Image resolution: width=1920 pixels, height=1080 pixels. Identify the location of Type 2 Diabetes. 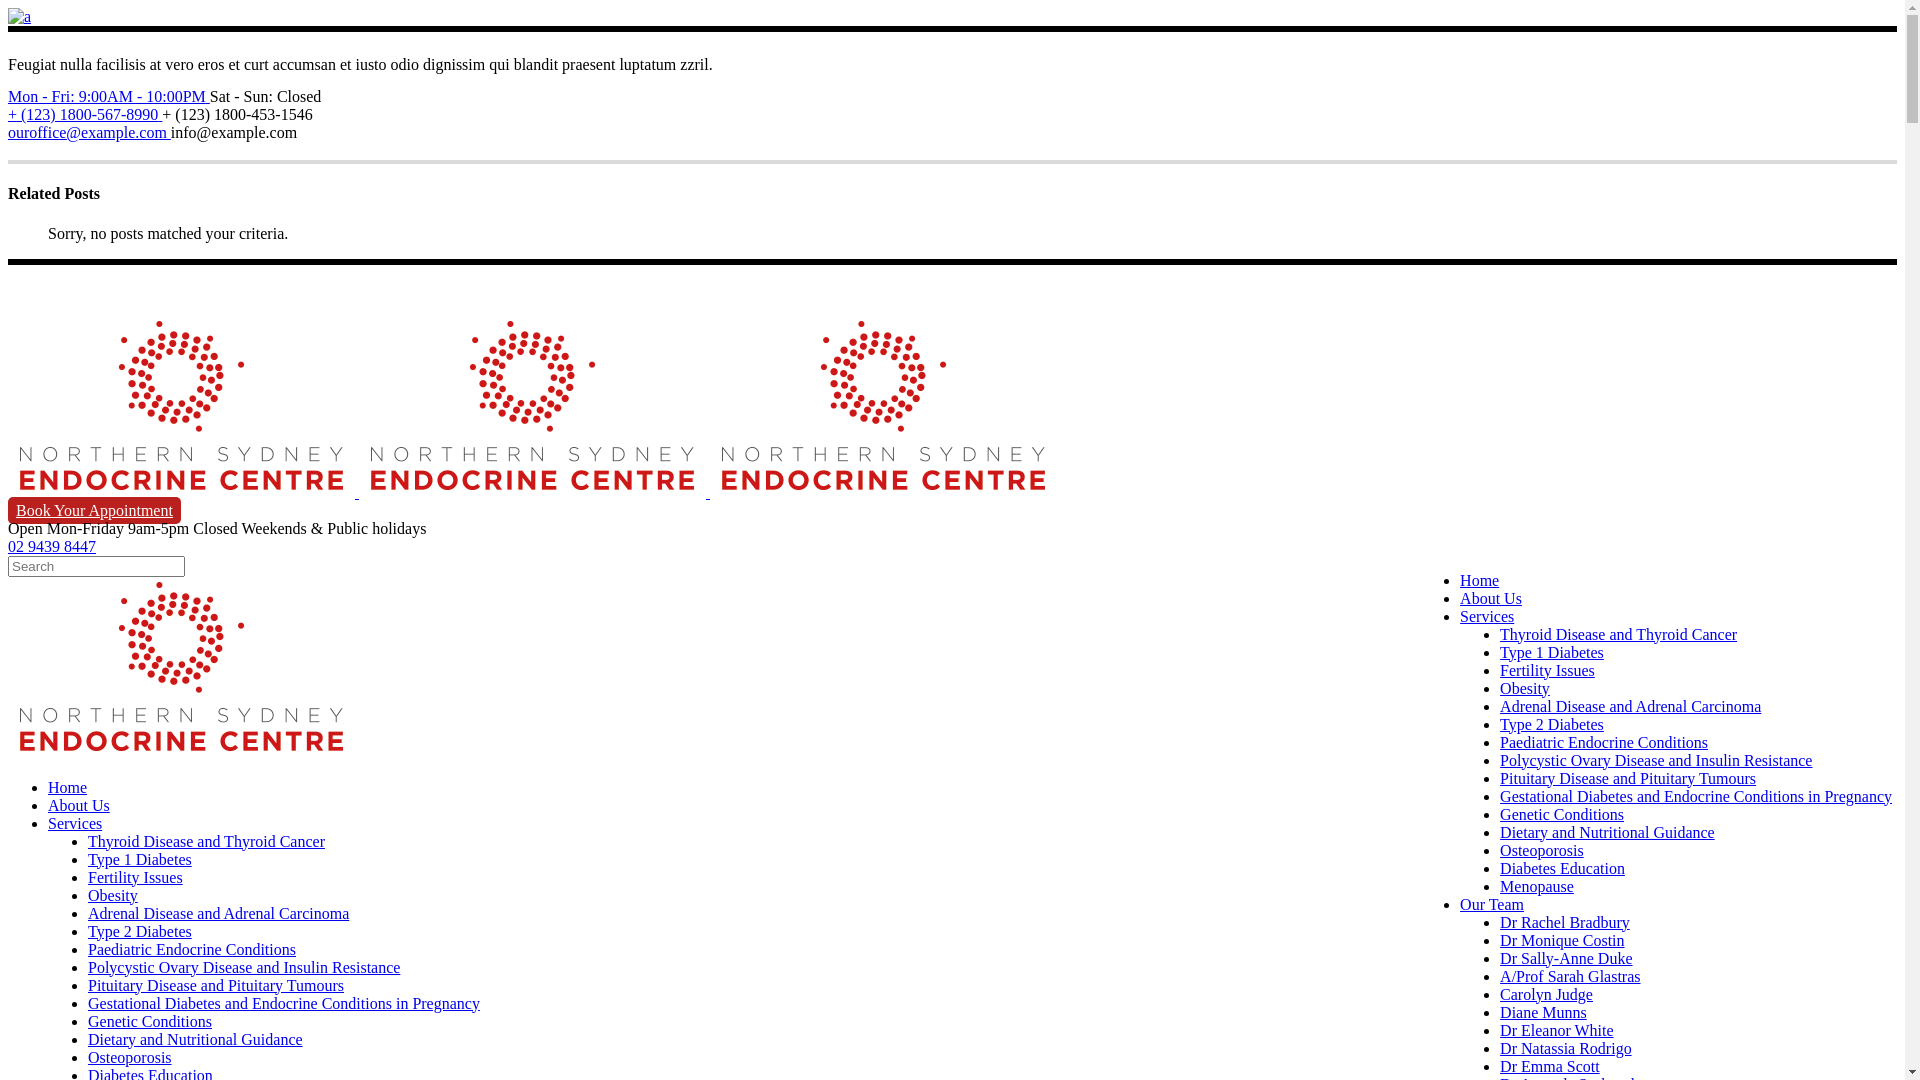
(140, 932).